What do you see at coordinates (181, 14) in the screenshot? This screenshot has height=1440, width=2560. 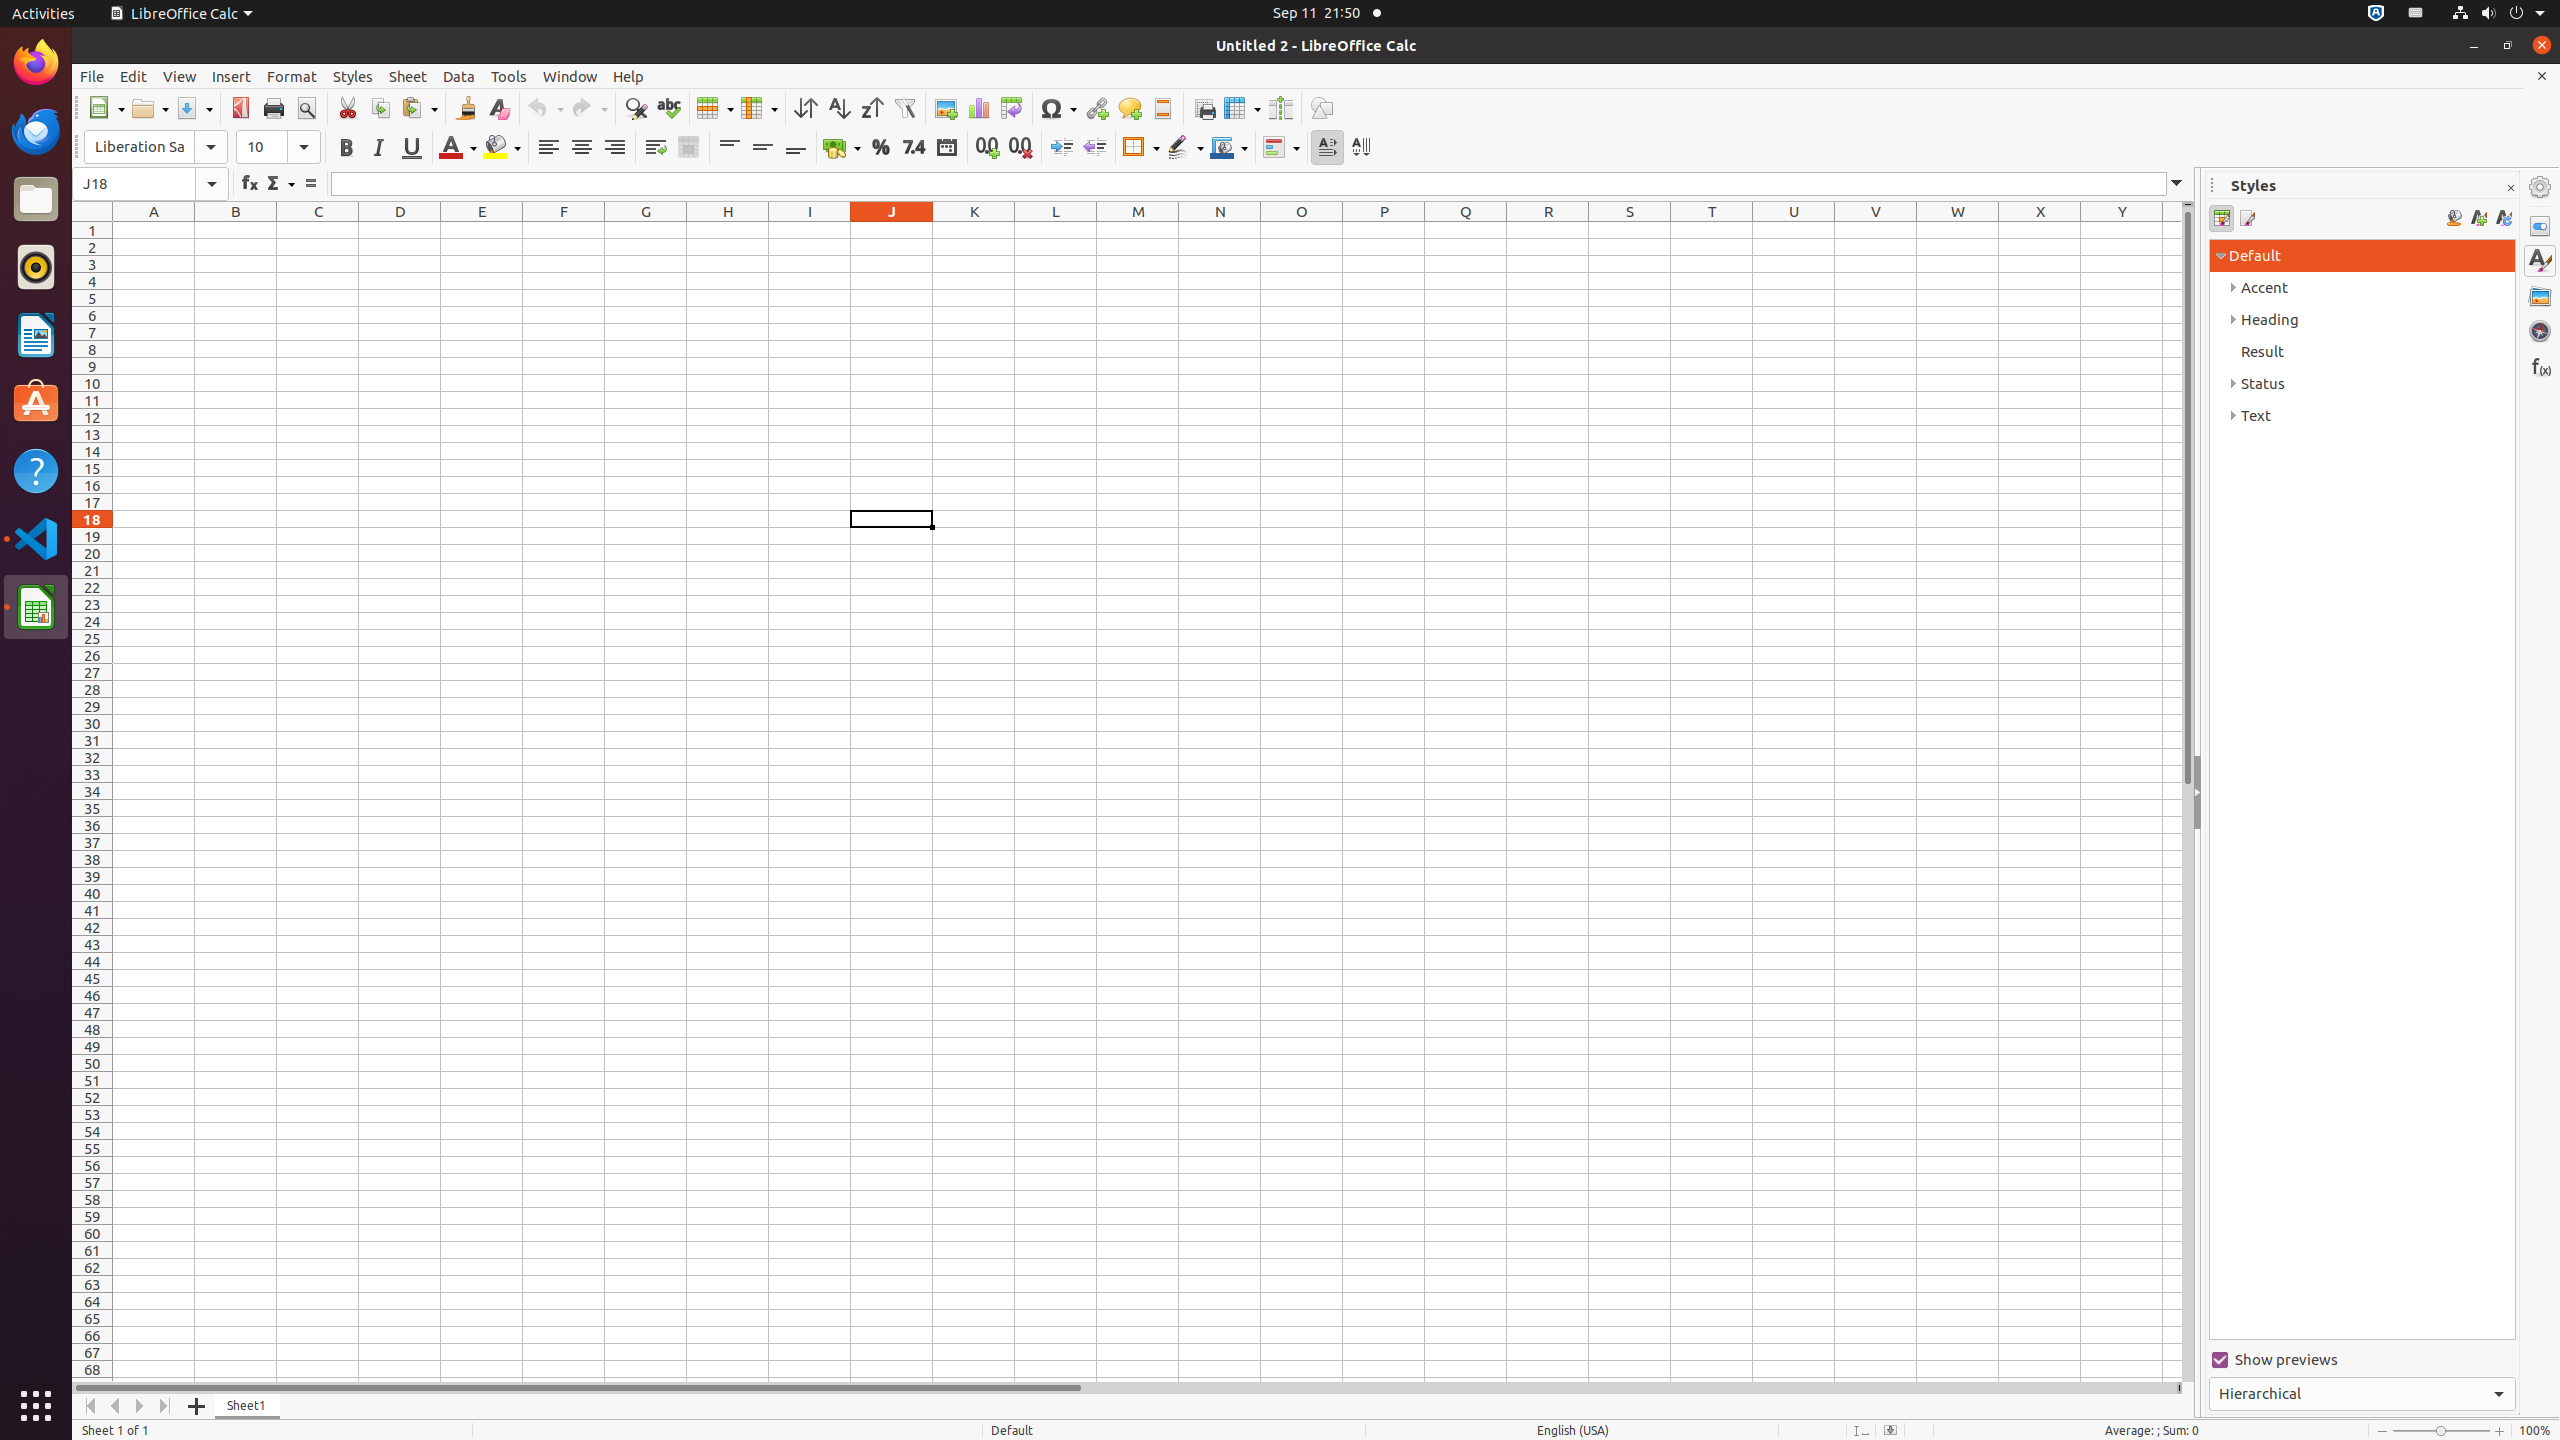 I see `LibreOffice Calc` at bounding box center [181, 14].